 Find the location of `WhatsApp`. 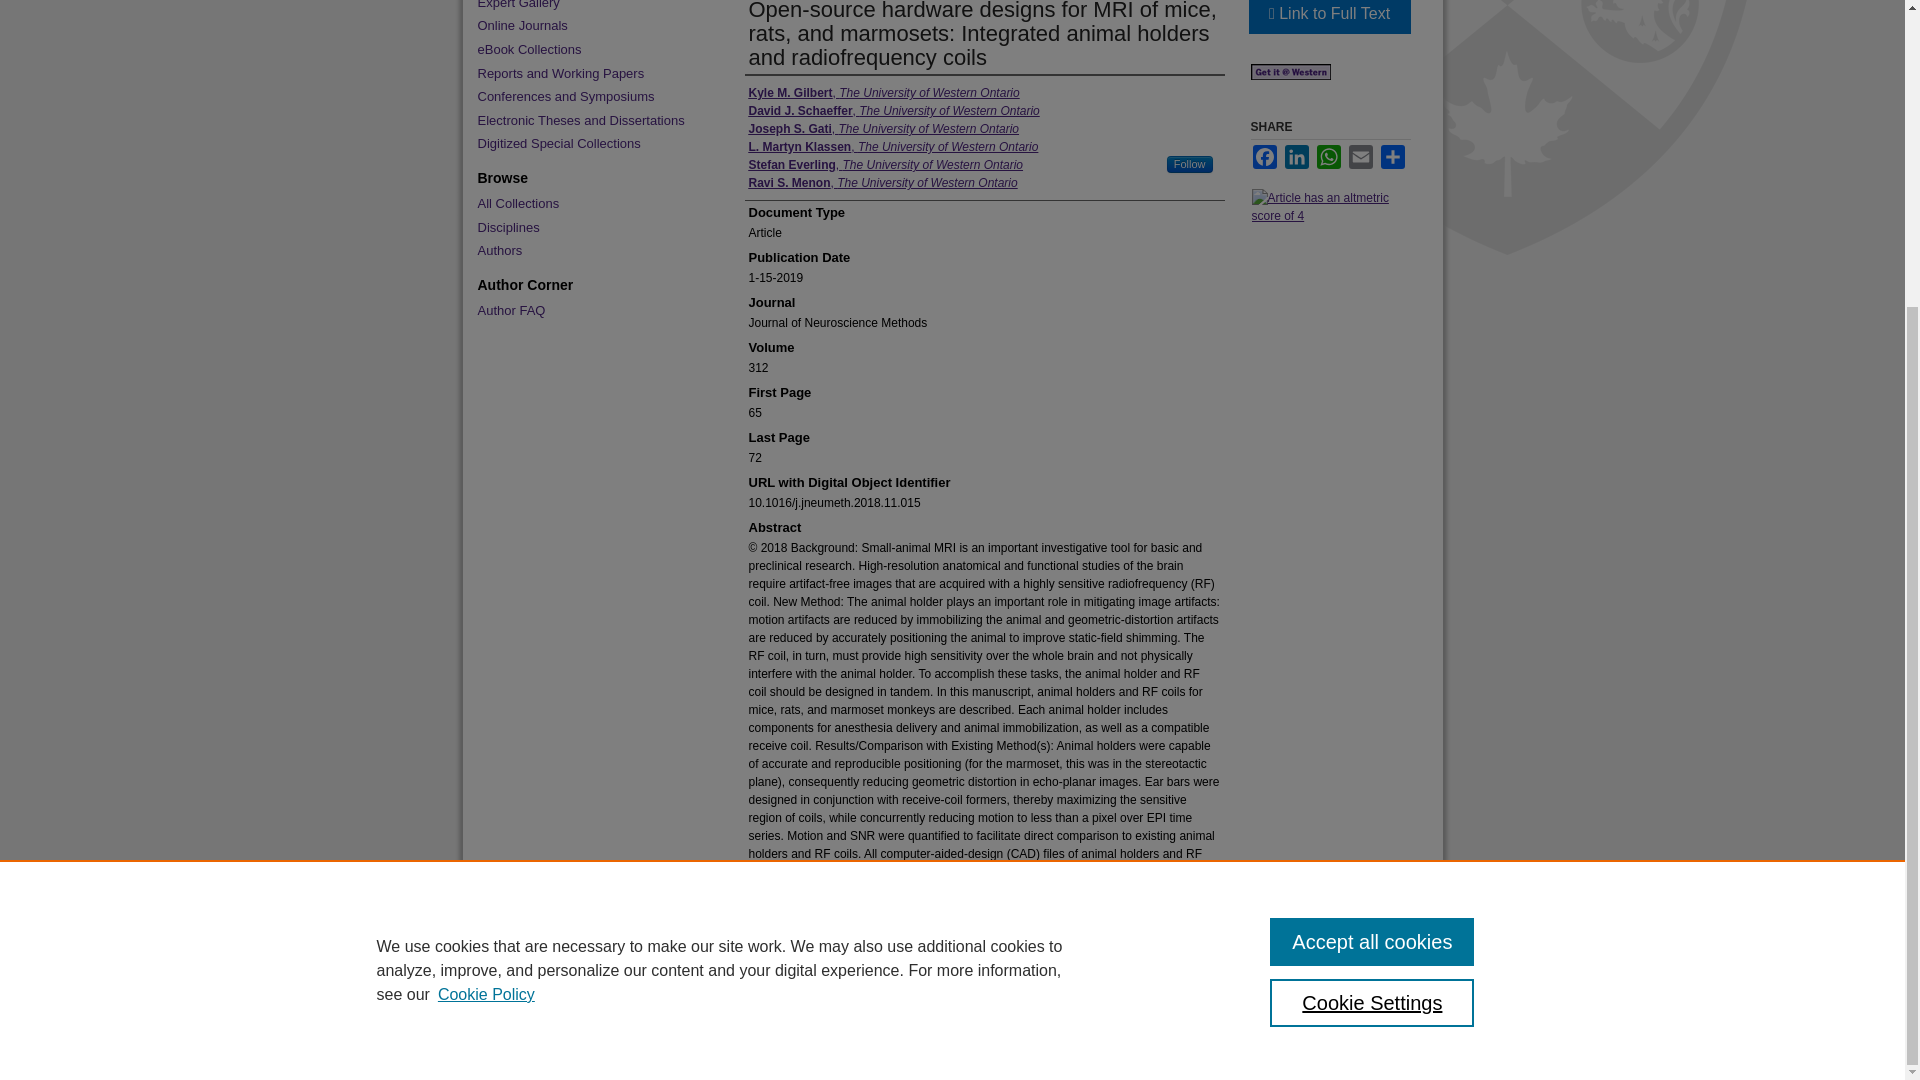

WhatsApp is located at coordinates (1328, 156).